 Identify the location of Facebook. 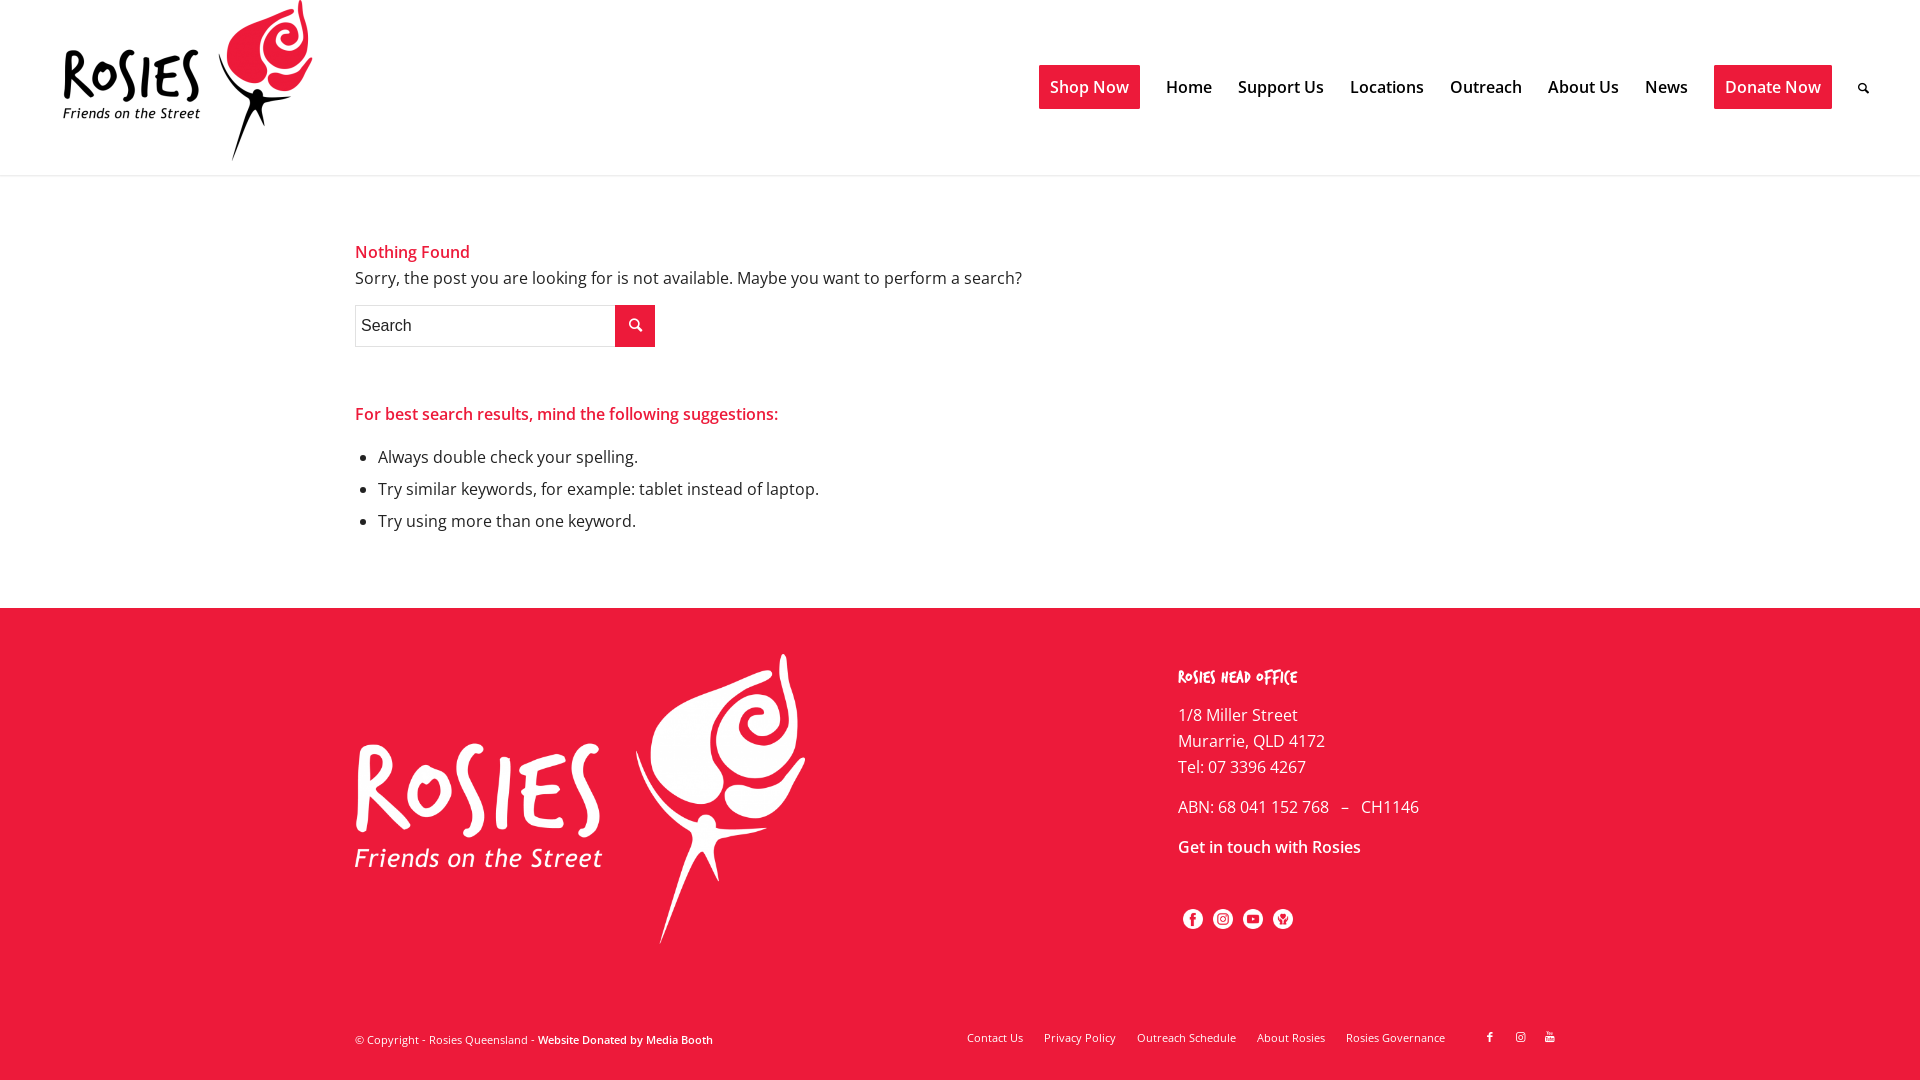
(1193, 919).